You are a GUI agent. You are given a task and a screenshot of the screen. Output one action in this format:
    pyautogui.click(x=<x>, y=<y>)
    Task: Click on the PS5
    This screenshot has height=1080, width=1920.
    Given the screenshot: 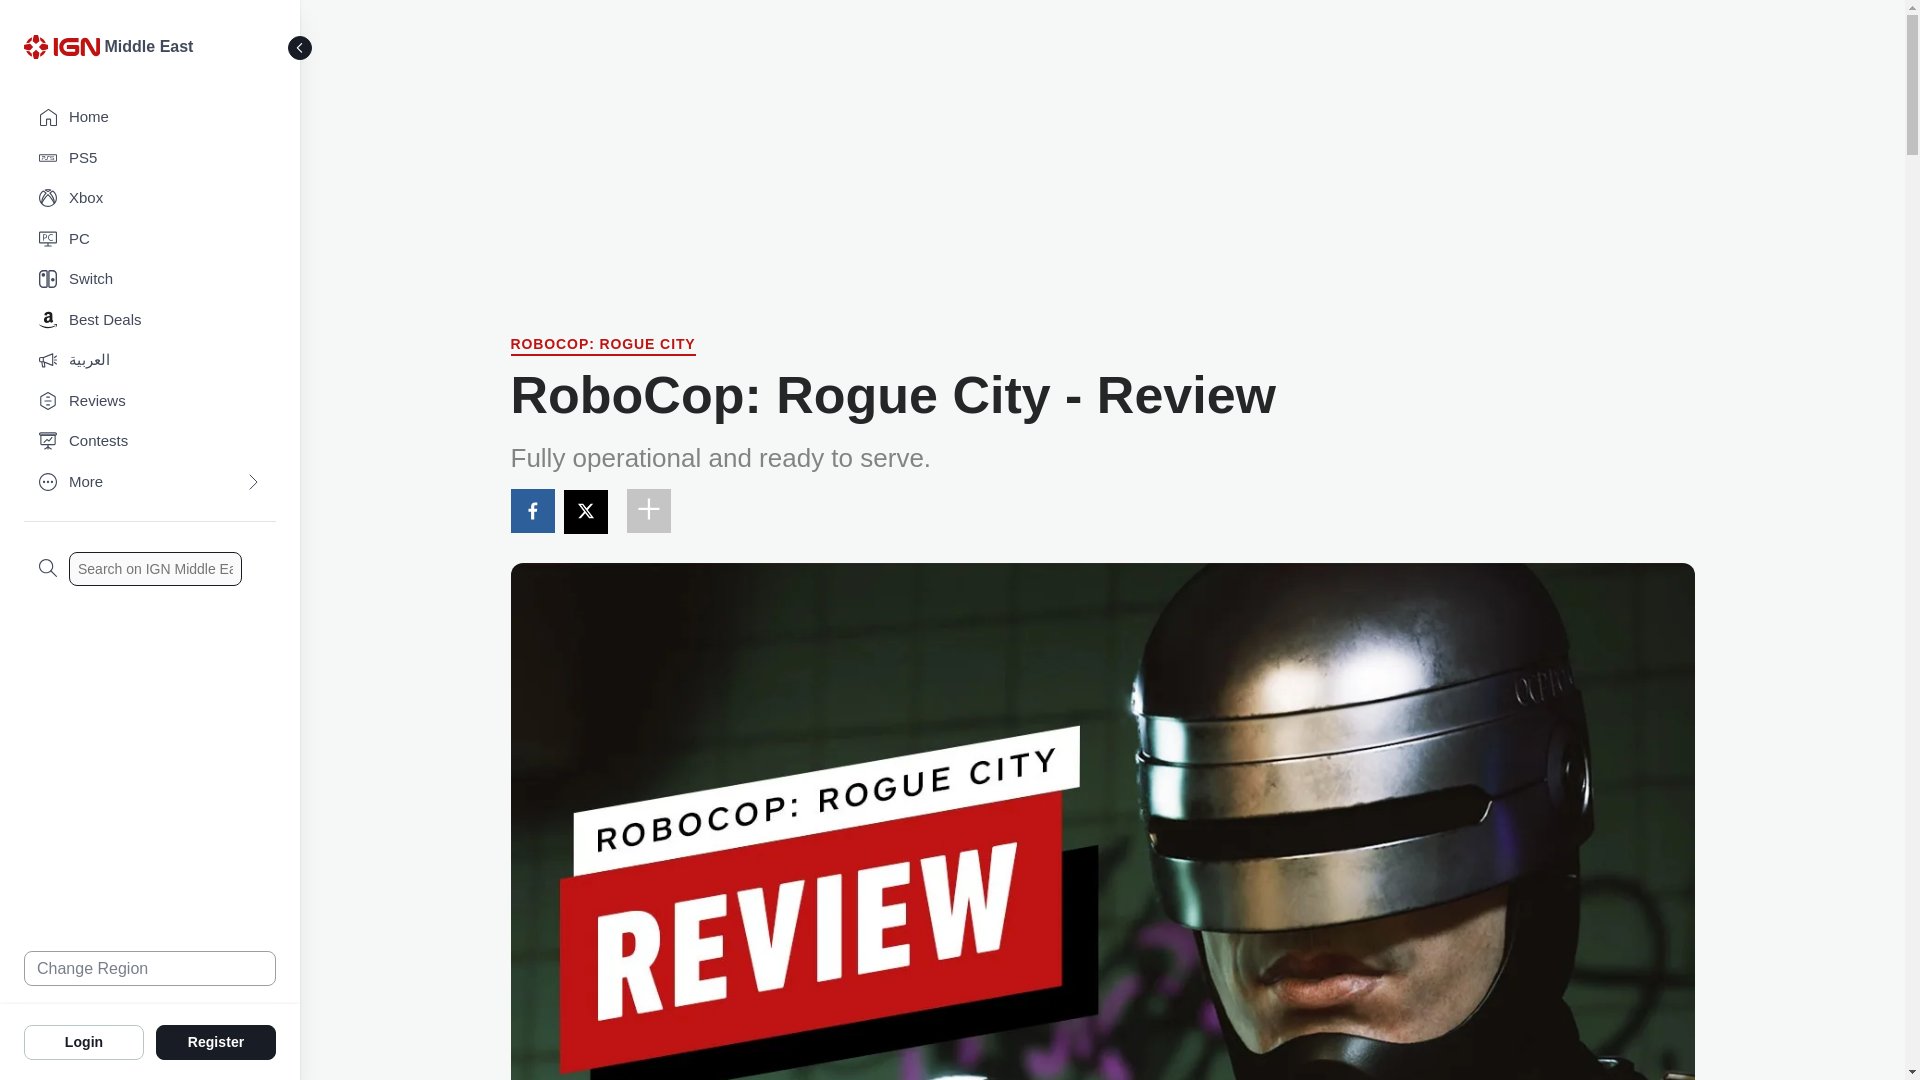 What is the action you would take?
    pyautogui.click(x=150, y=158)
    